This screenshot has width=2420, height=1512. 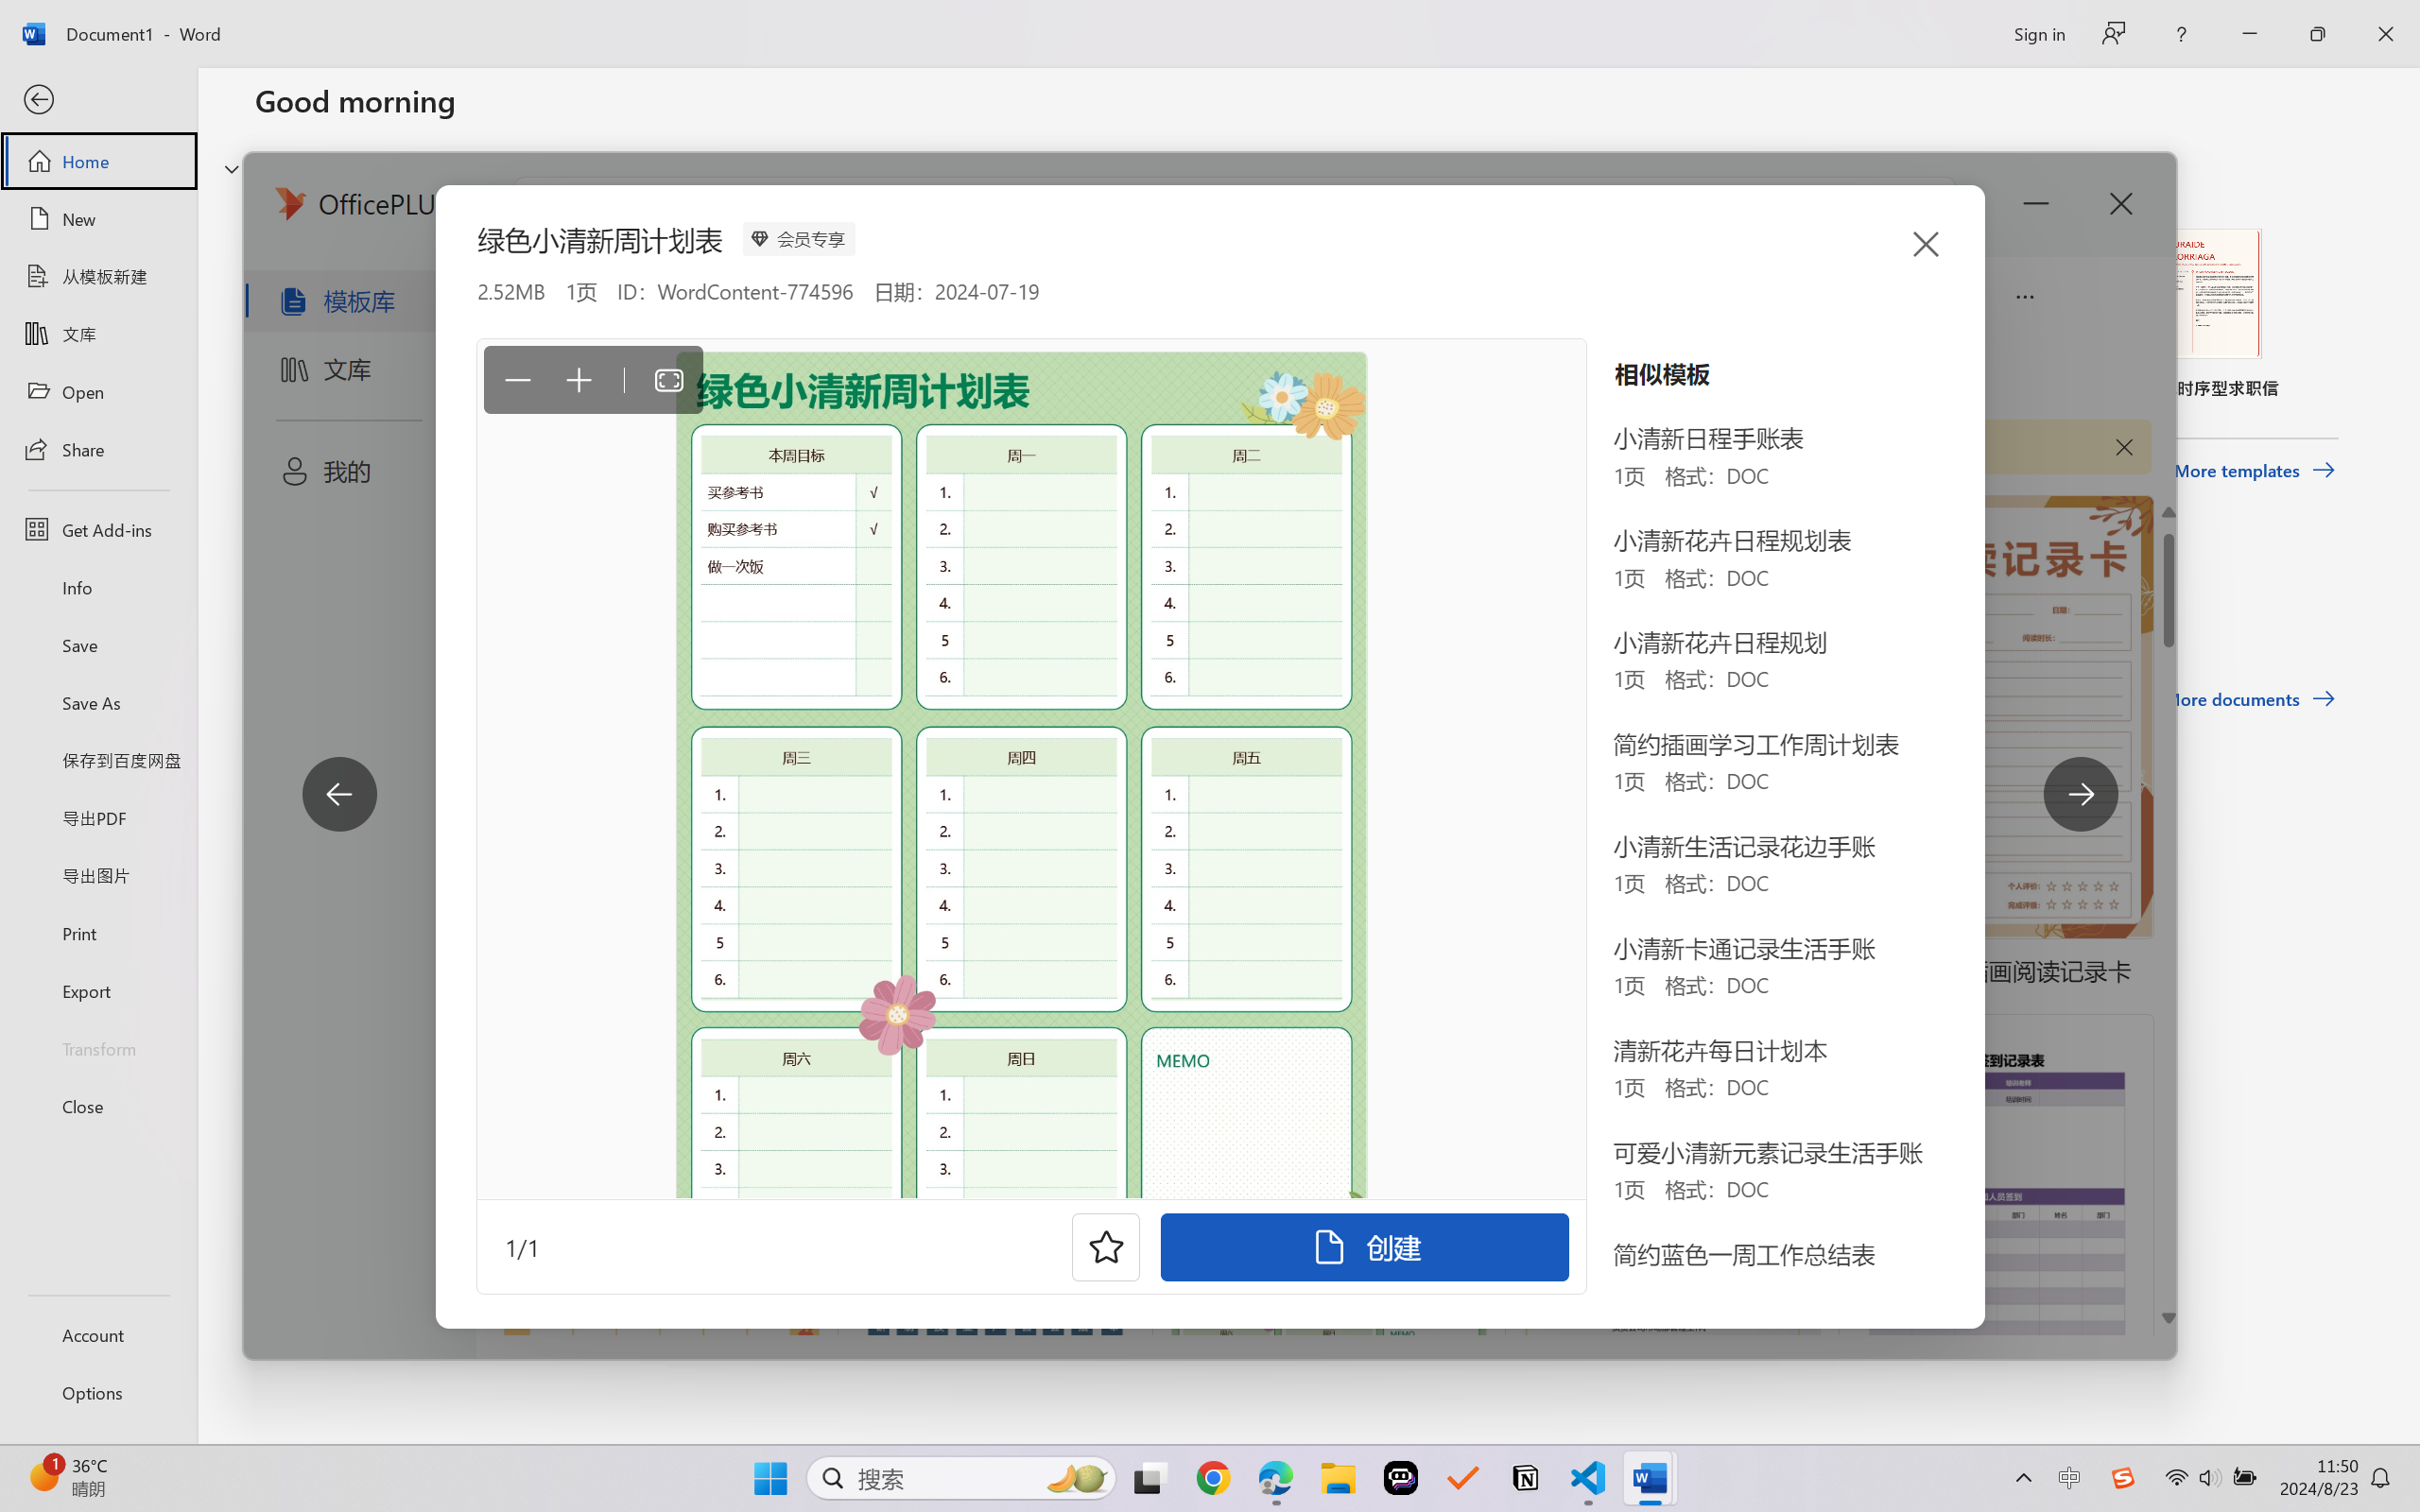 What do you see at coordinates (1274, 21) in the screenshot?
I see `Google Account` at bounding box center [1274, 21].